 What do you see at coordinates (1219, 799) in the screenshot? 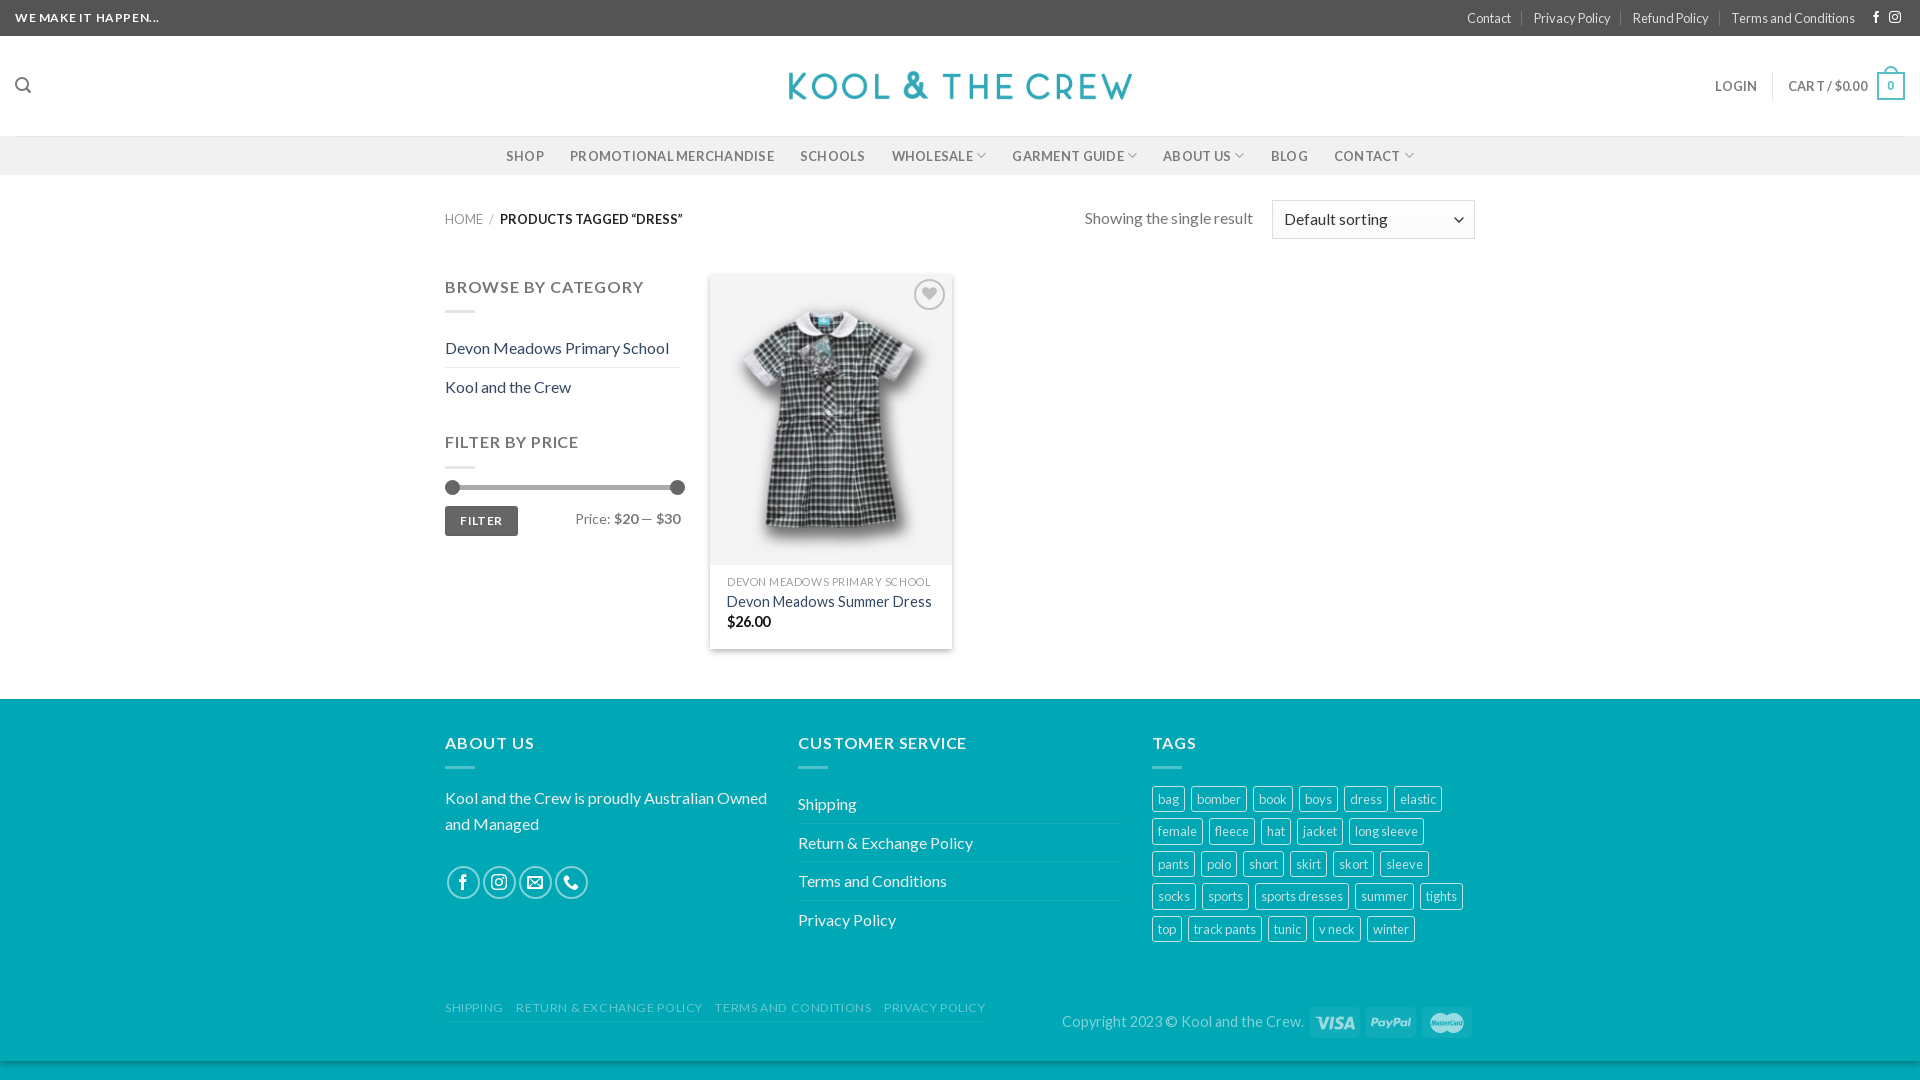
I see `bomber` at bounding box center [1219, 799].